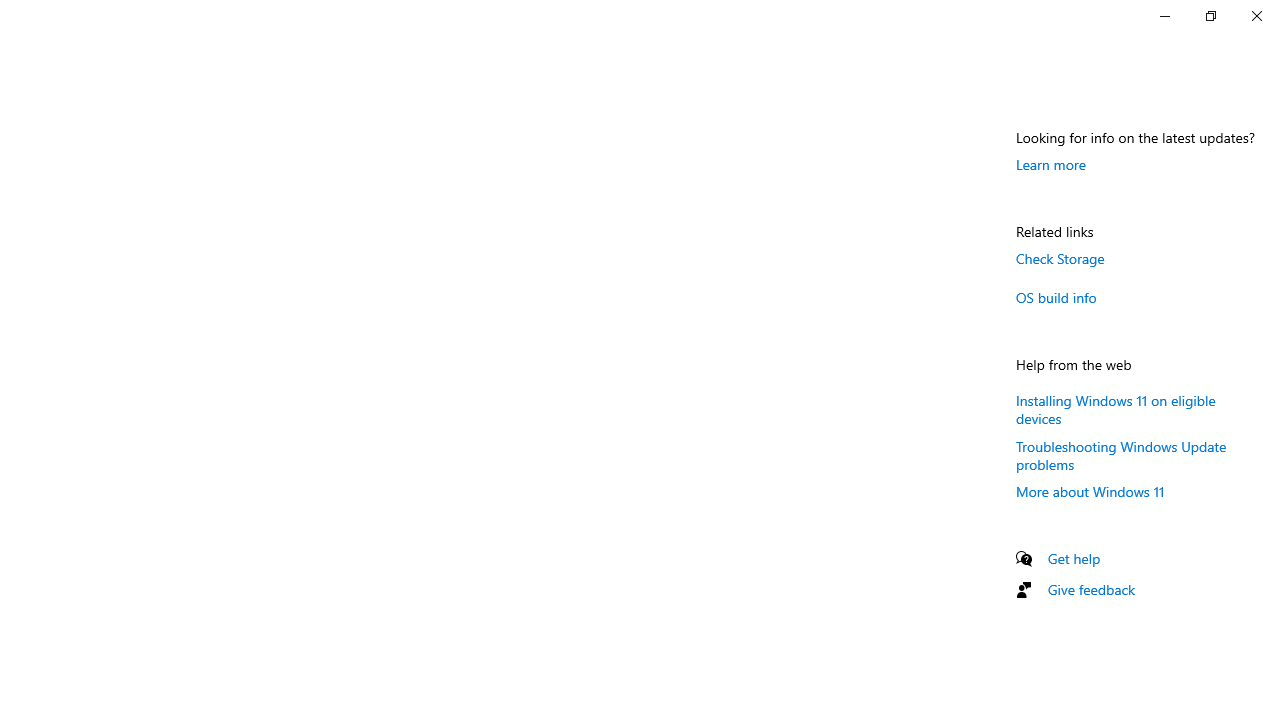  I want to click on Restore Settings, so click(1210, 16).